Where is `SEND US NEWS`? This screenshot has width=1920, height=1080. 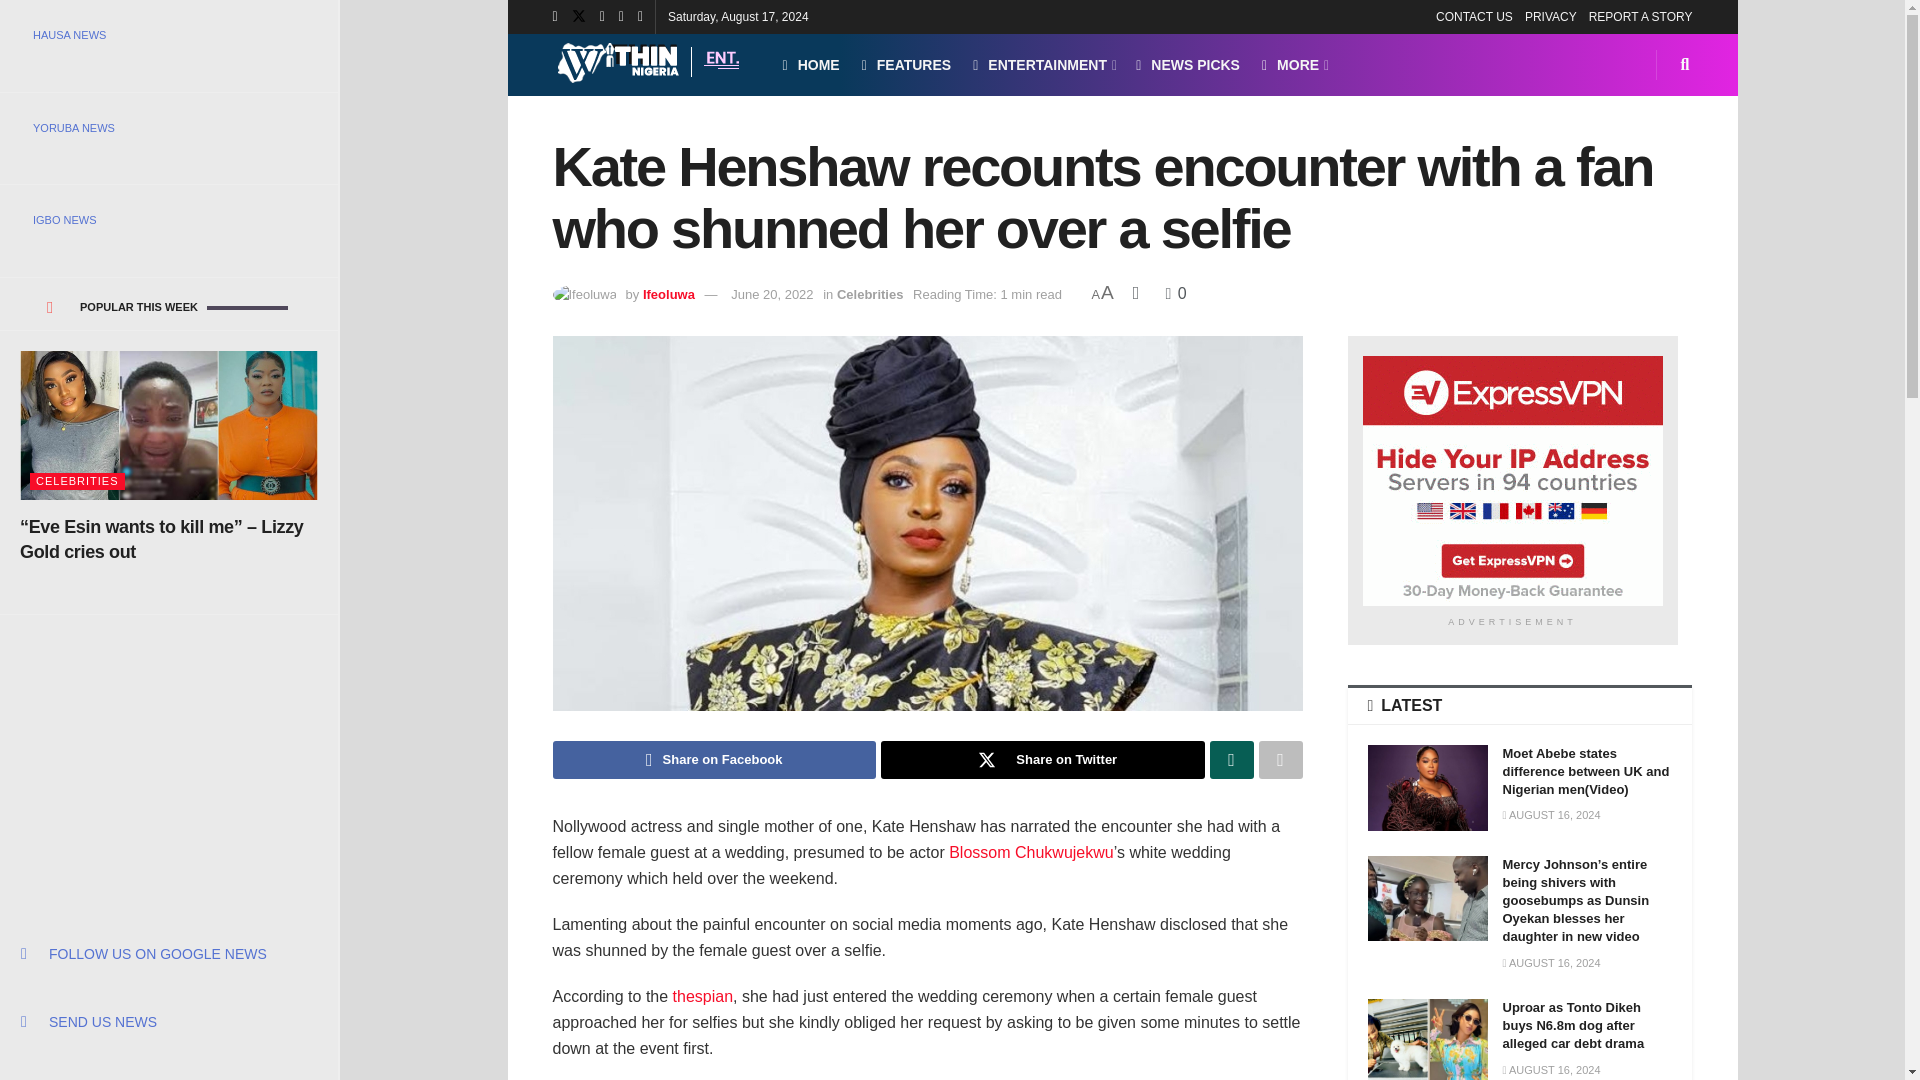 SEND US NEWS is located at coordinates (168, 1022).